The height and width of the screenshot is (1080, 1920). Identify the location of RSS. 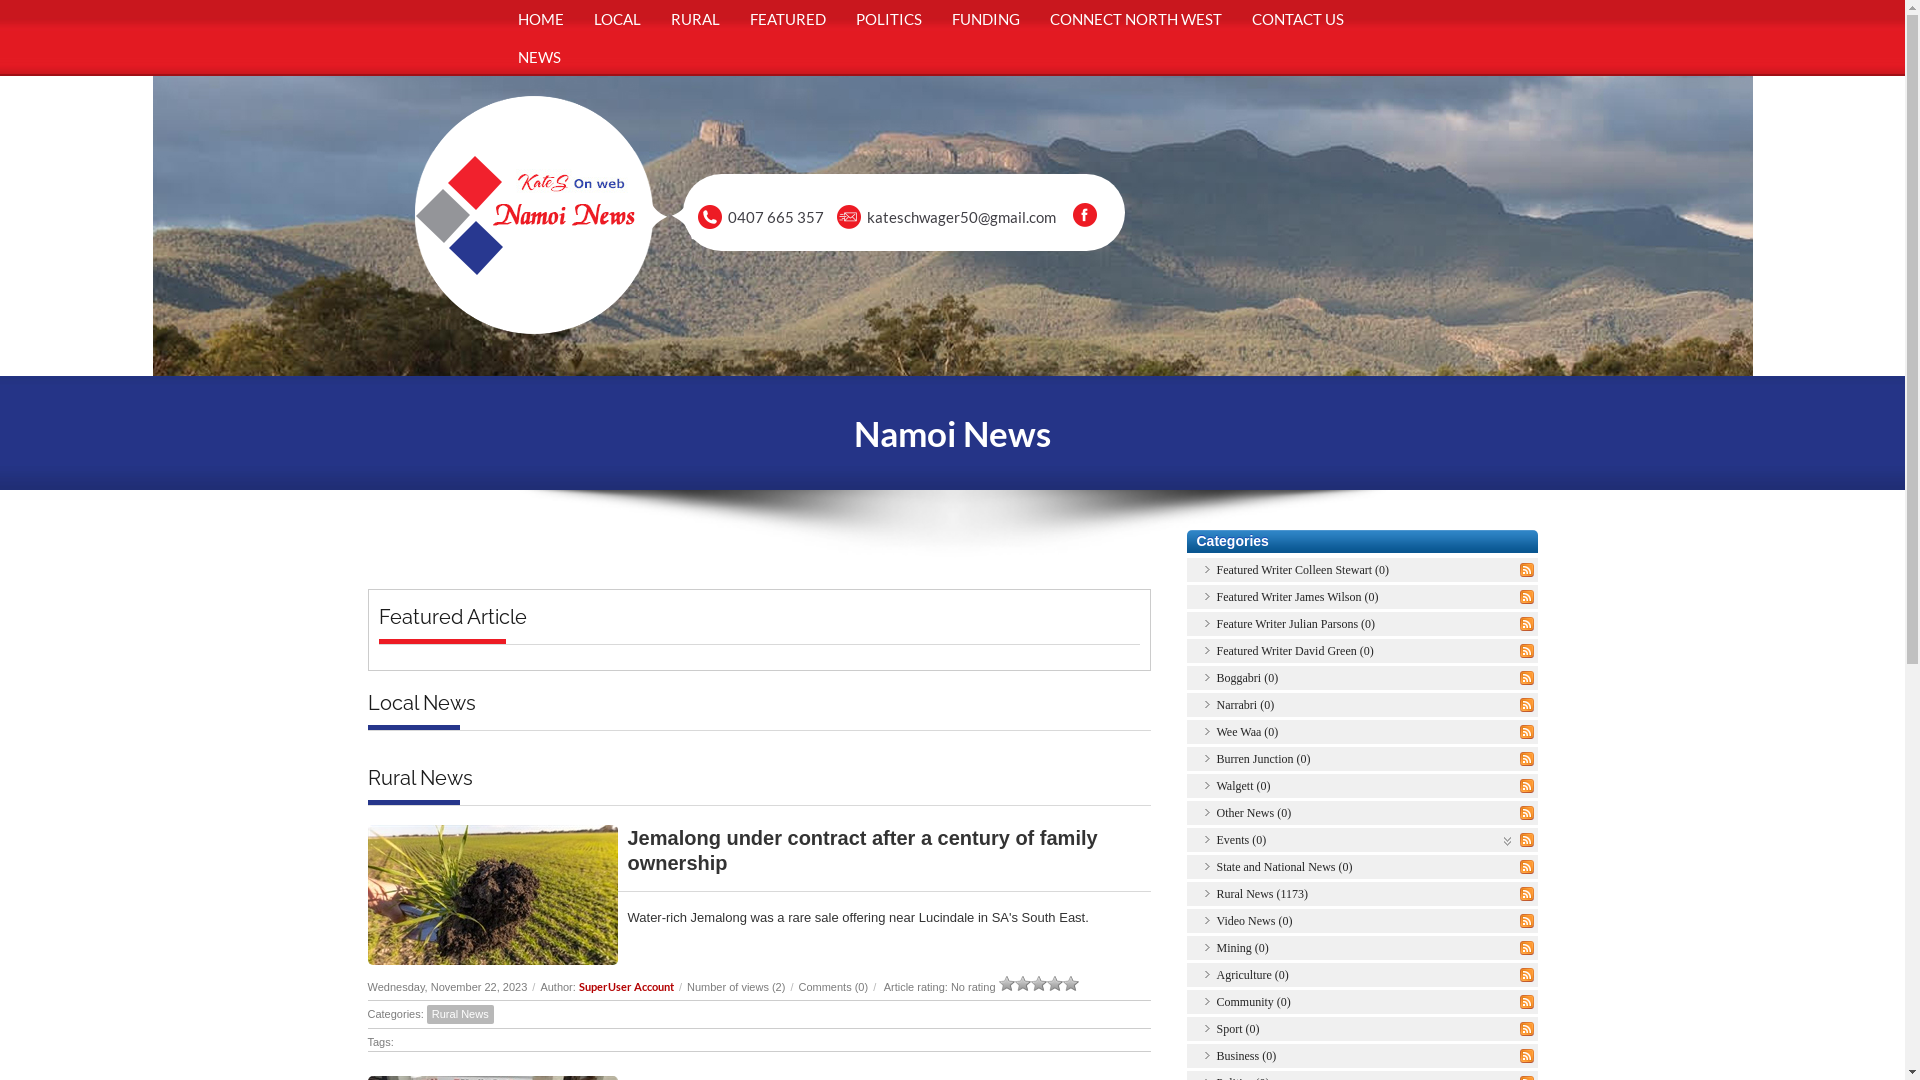
(1527, 678).